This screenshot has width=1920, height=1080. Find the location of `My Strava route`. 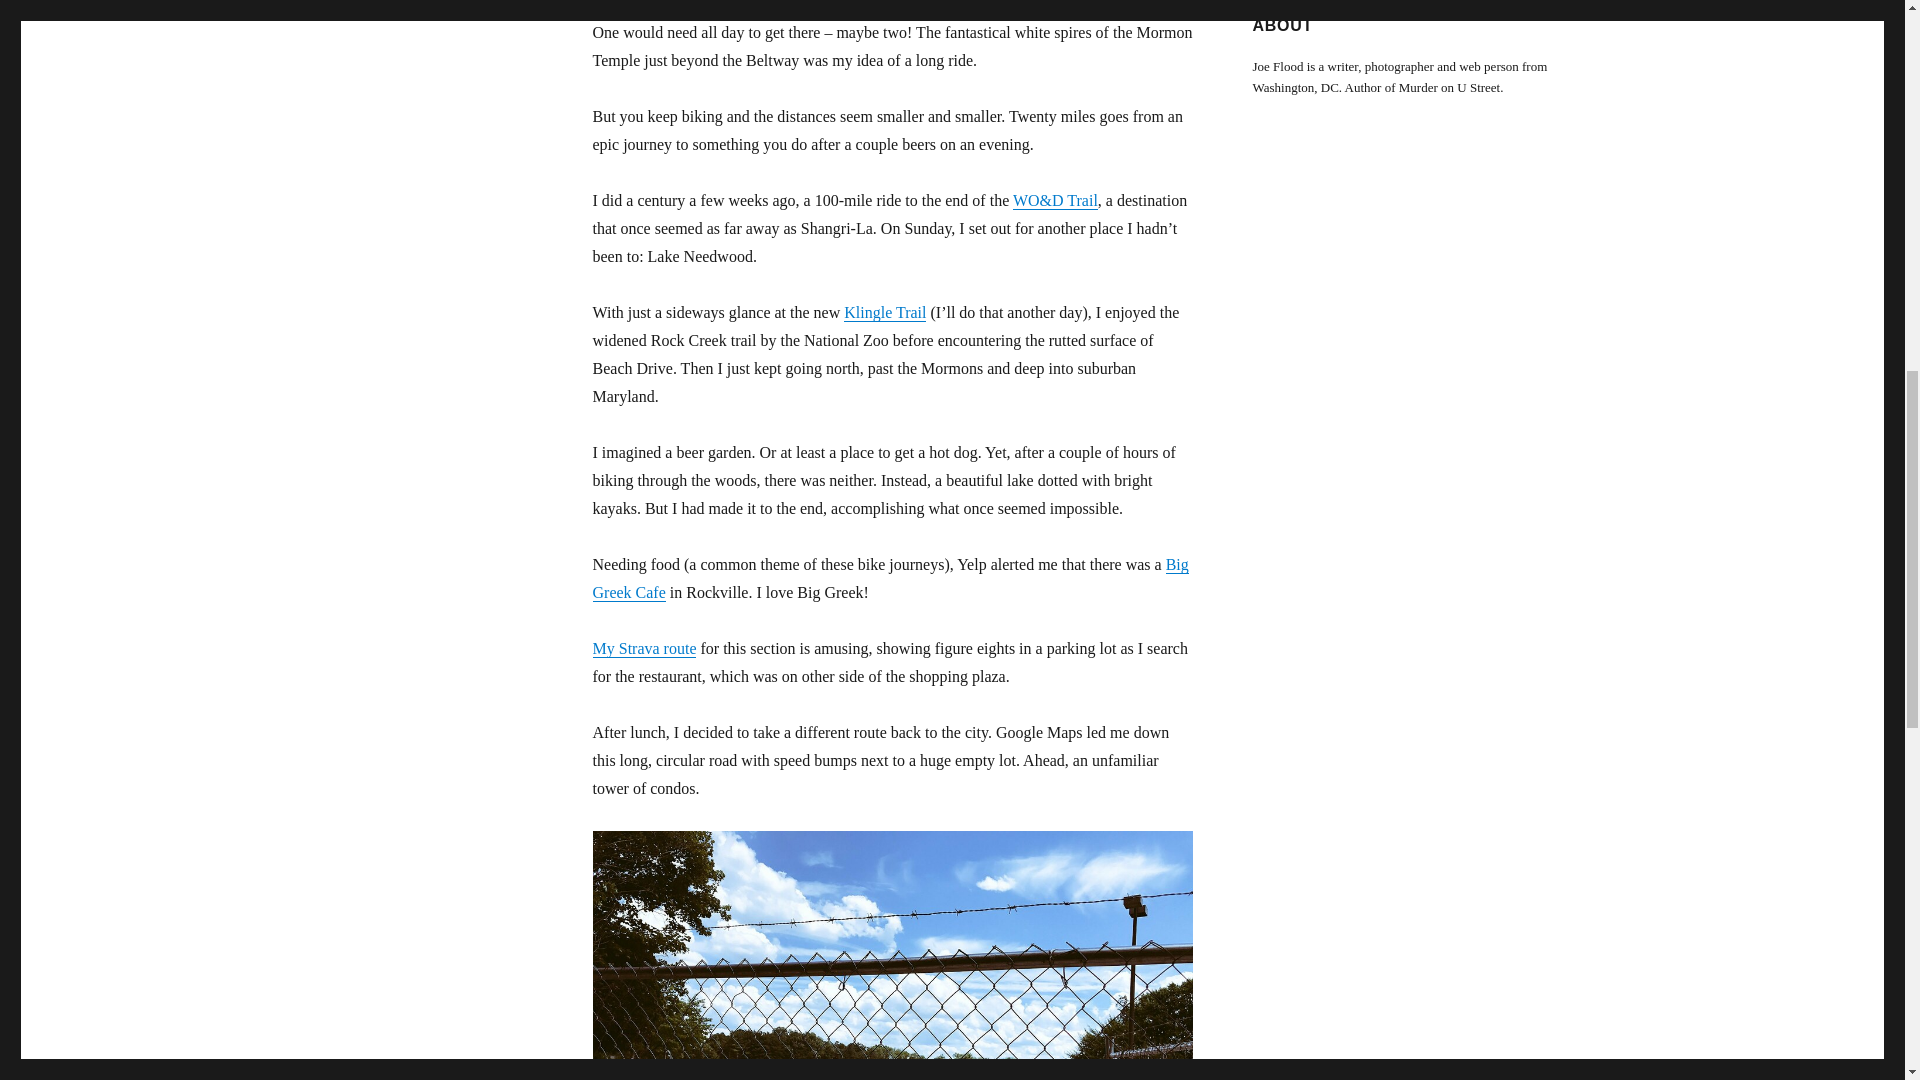

My Strava route is located at coordinates (643, 648).